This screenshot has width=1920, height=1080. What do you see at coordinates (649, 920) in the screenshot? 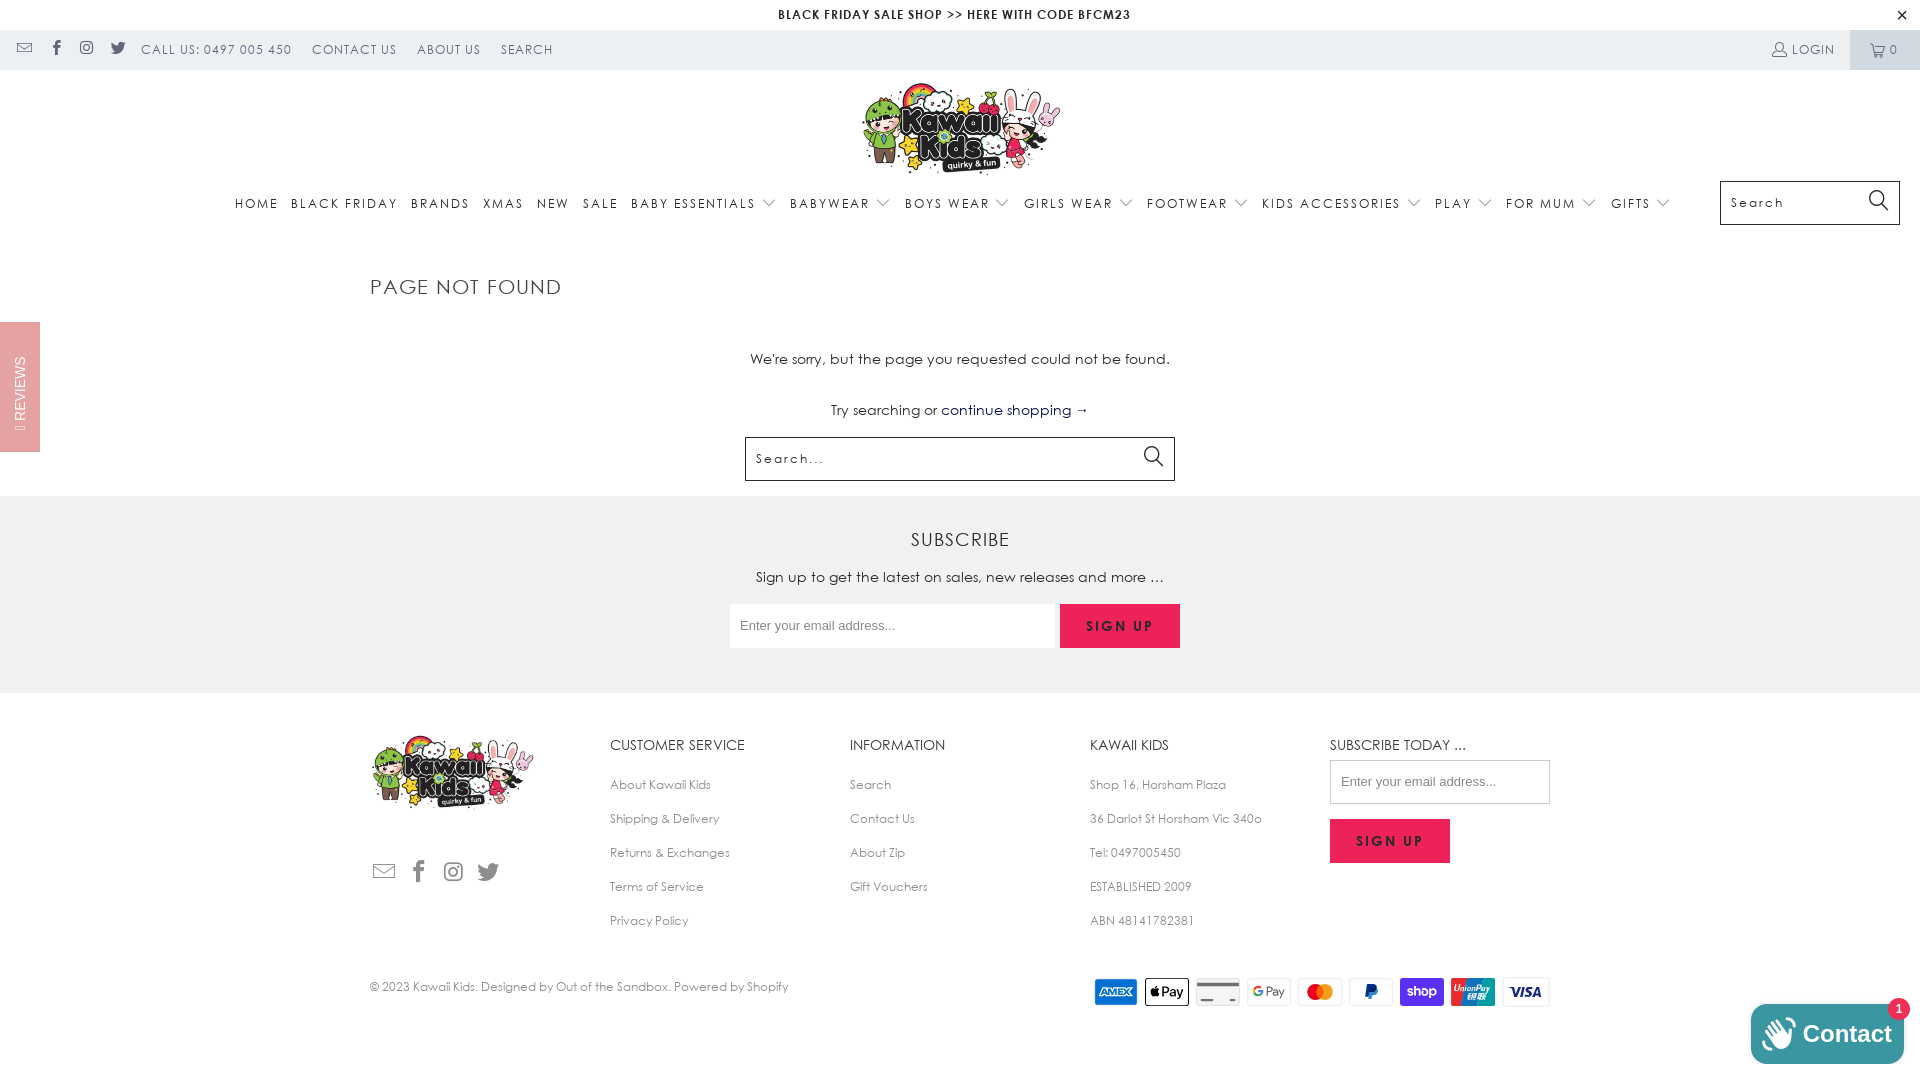
I see `Privacy Policy` at bounding box center [649, 920].